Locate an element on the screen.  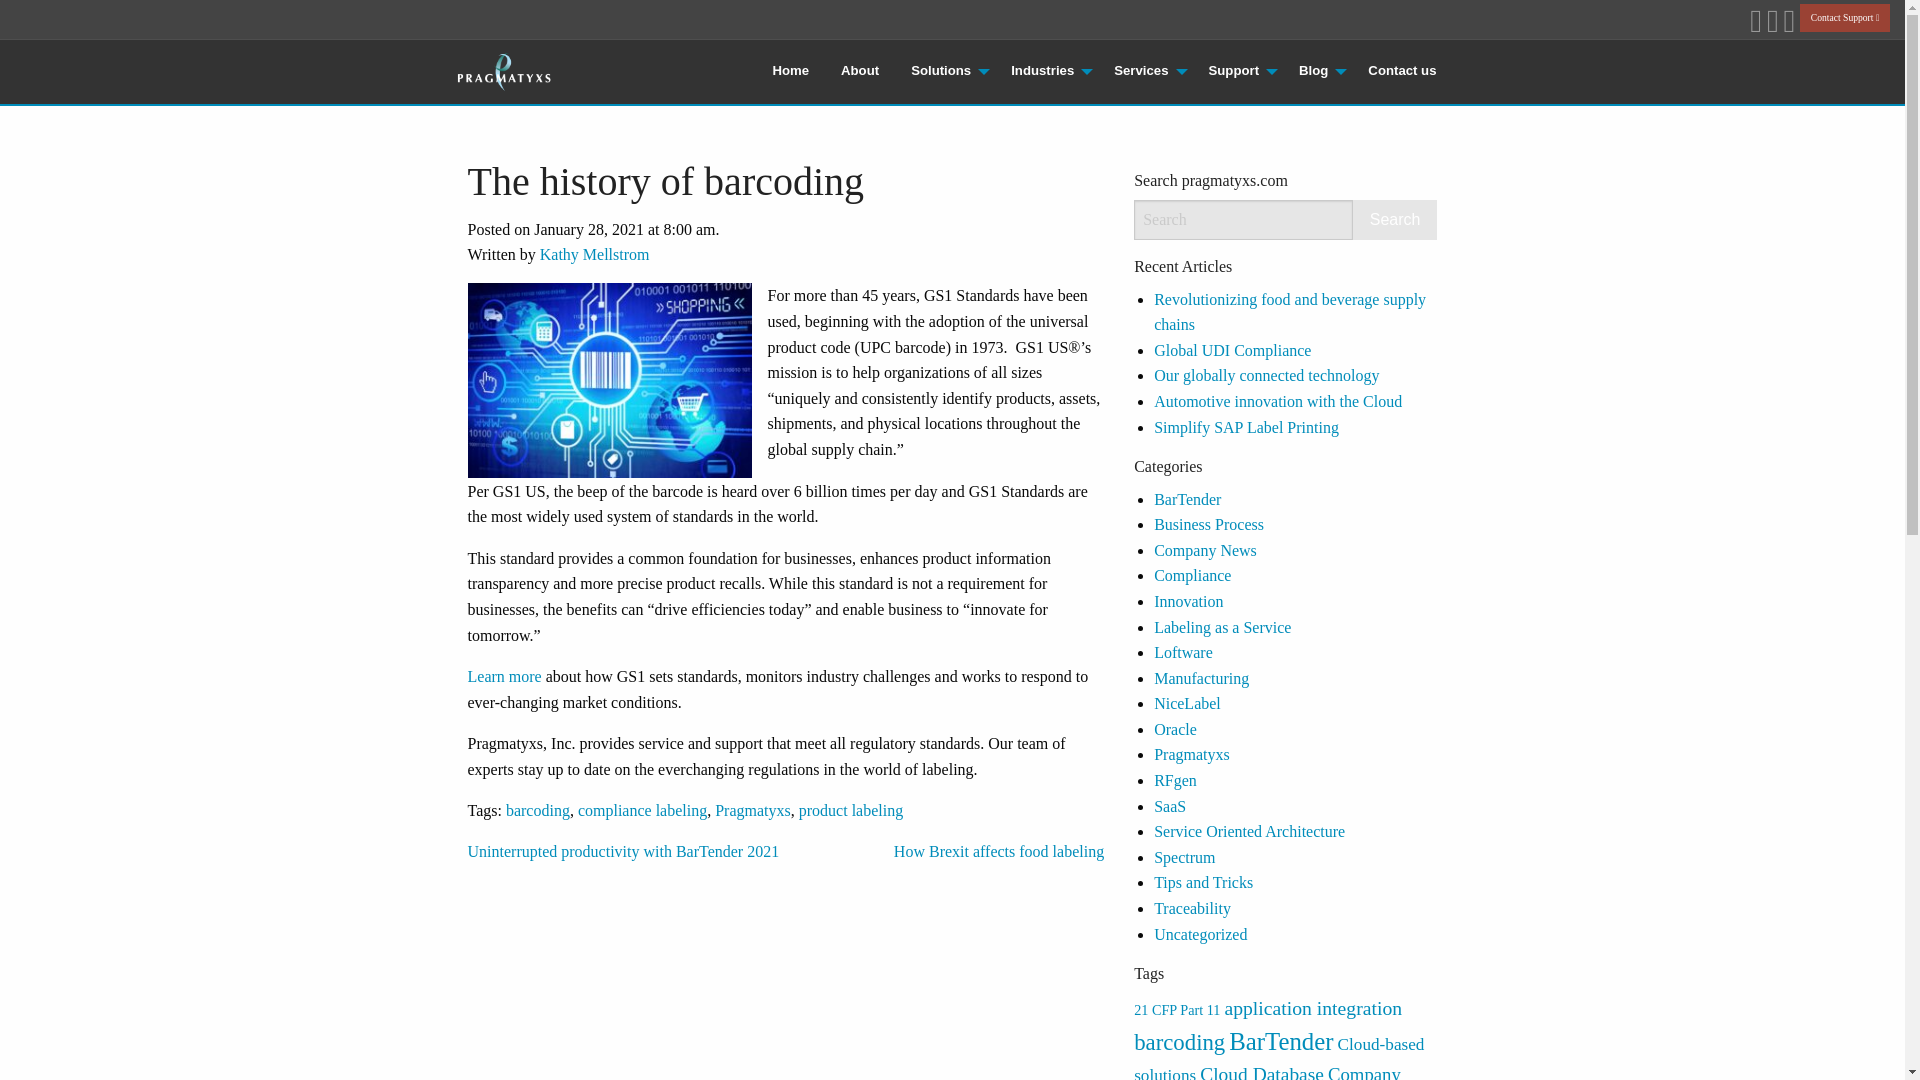
About is located at coordinates (860, 71).